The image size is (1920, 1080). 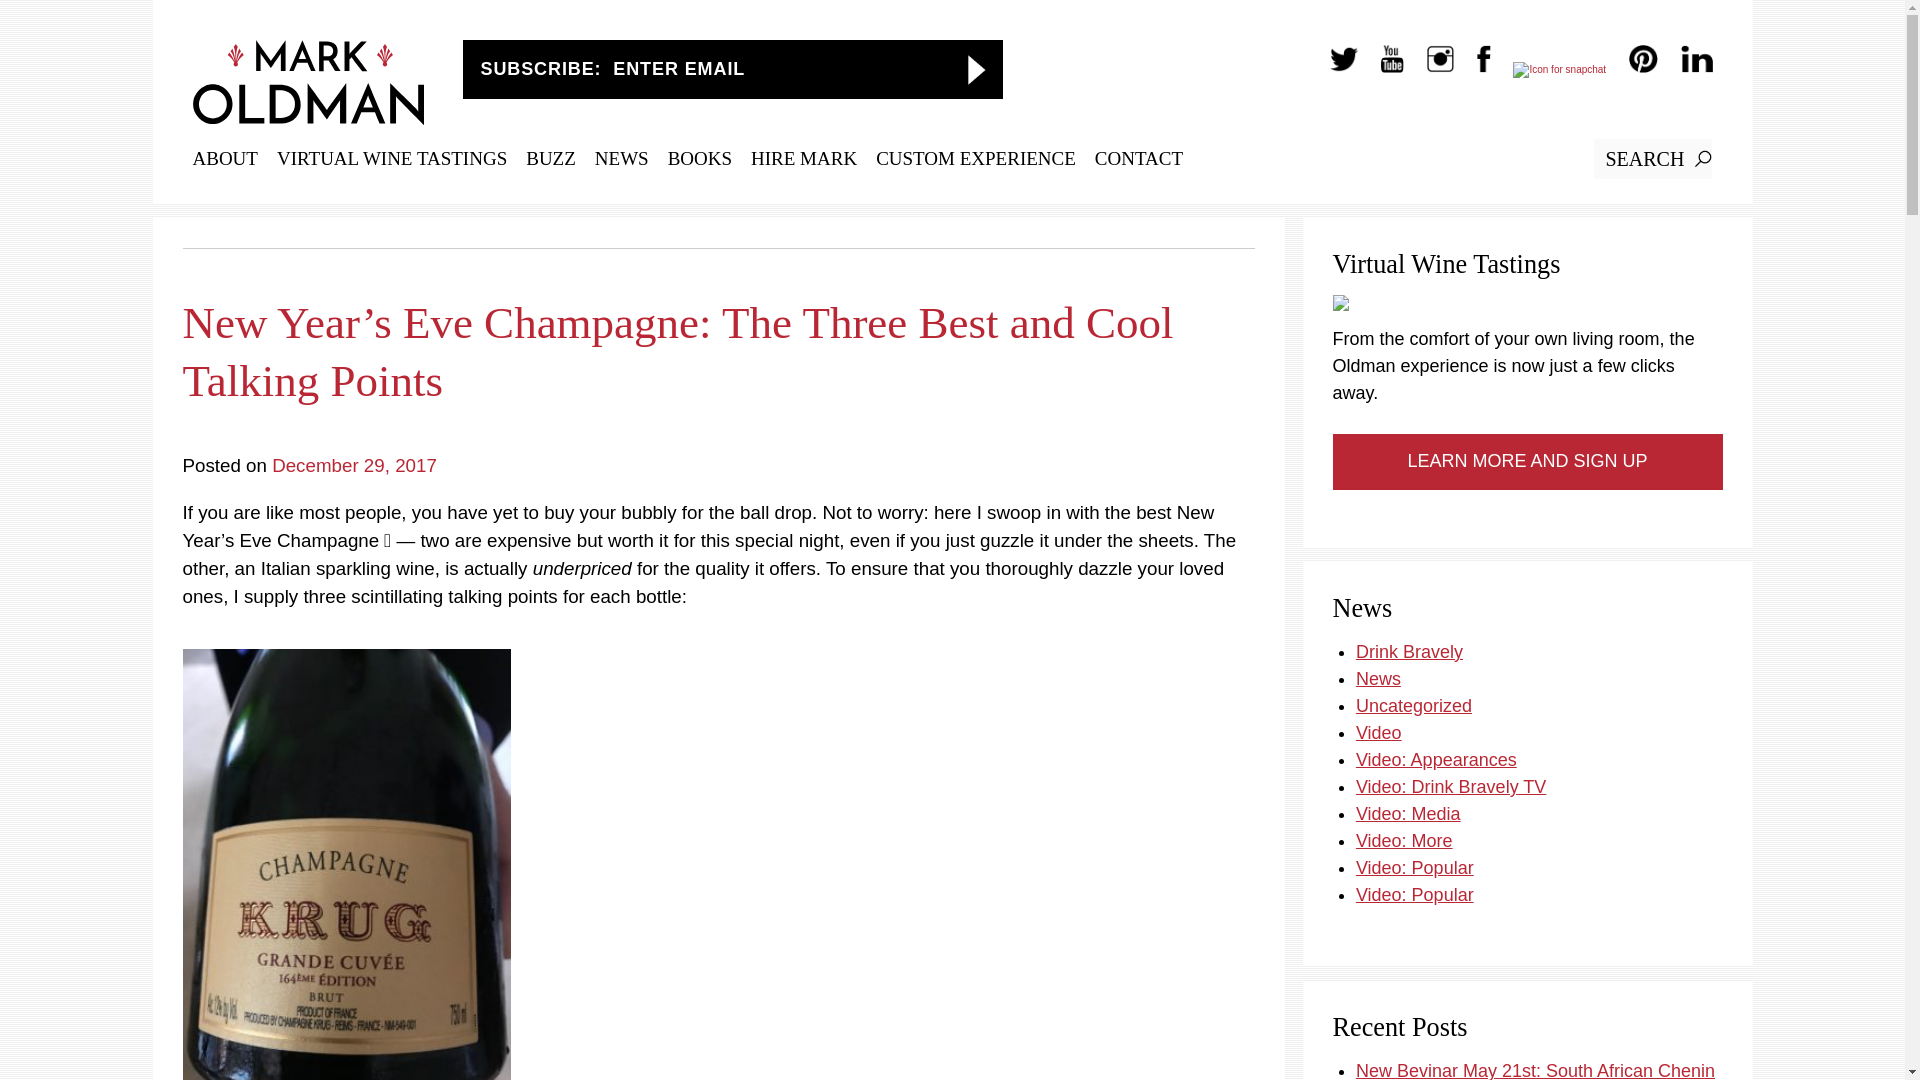 What do you see at coordinates (1686, 68) in the screenshot?
I see `LinkedIn` at bounding box center [1686, 68].